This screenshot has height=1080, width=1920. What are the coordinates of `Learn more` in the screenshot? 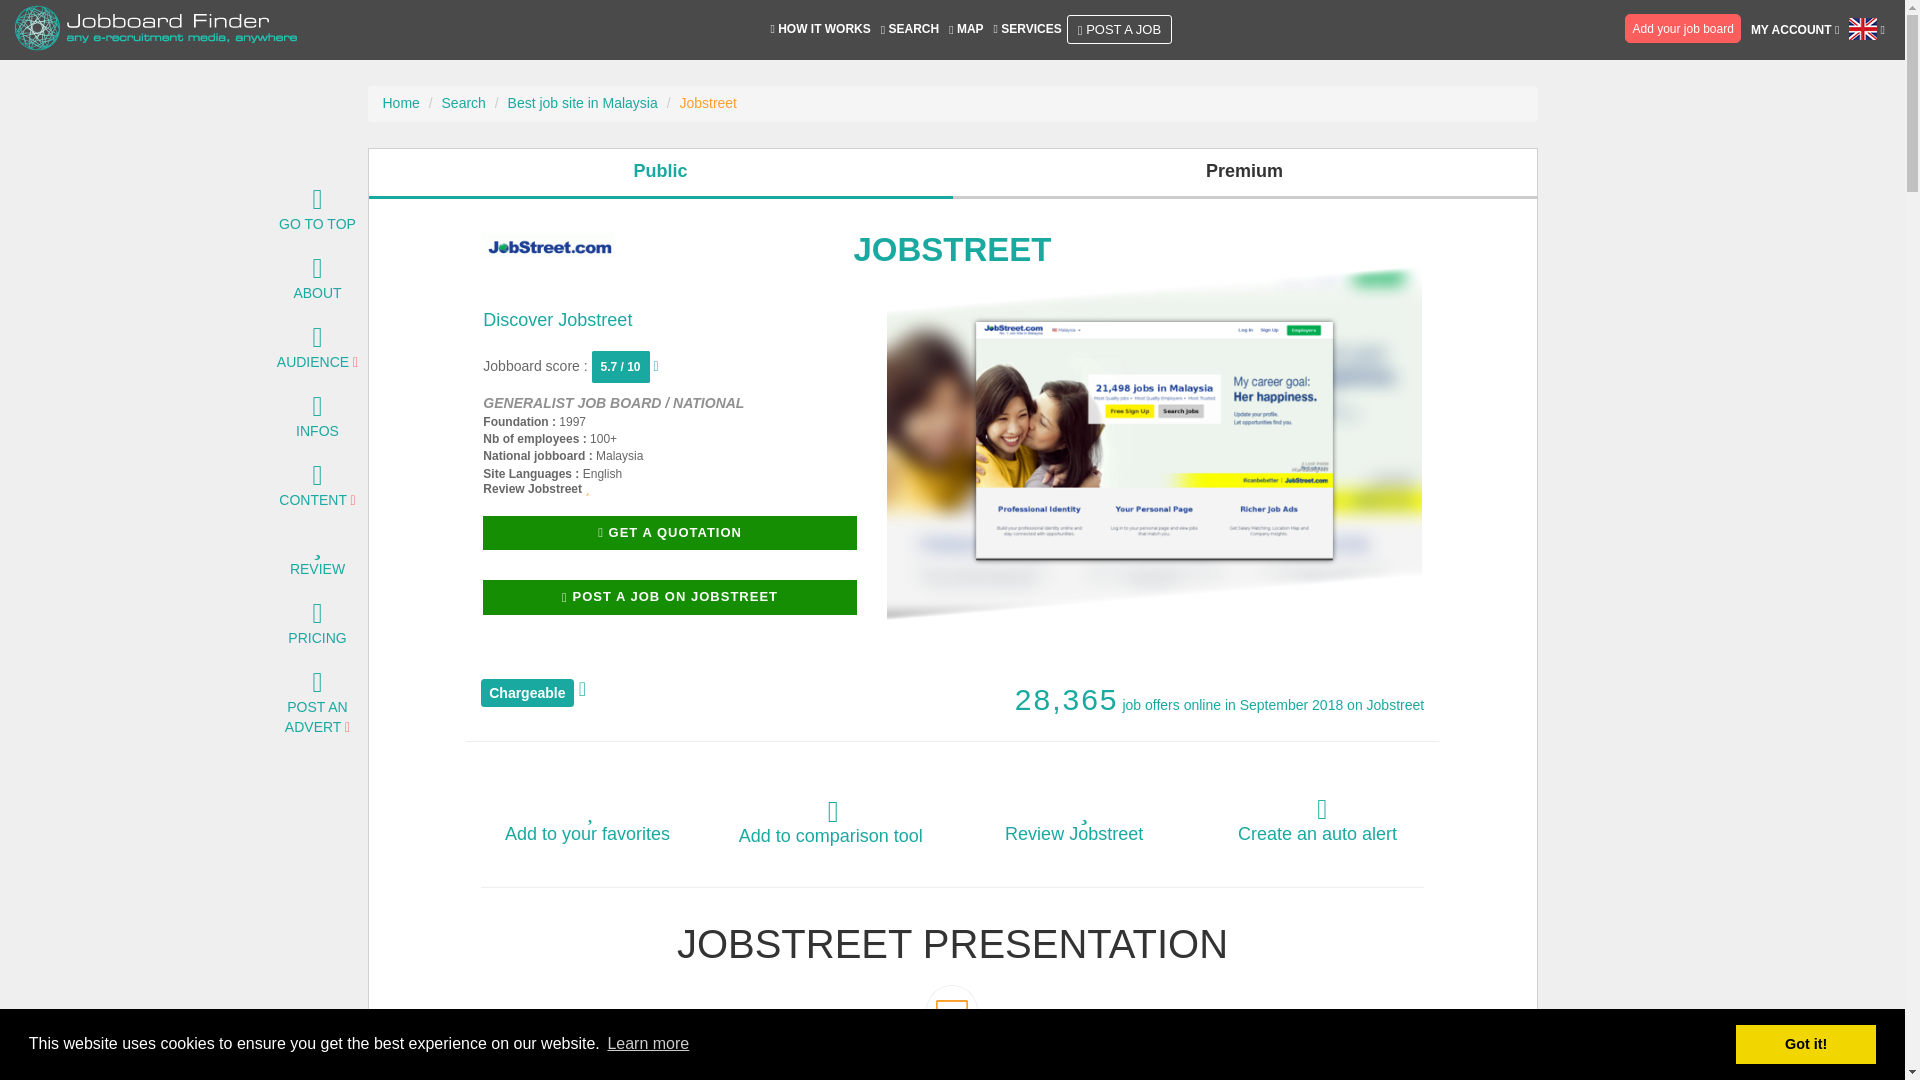 It's located at (648, 1044).